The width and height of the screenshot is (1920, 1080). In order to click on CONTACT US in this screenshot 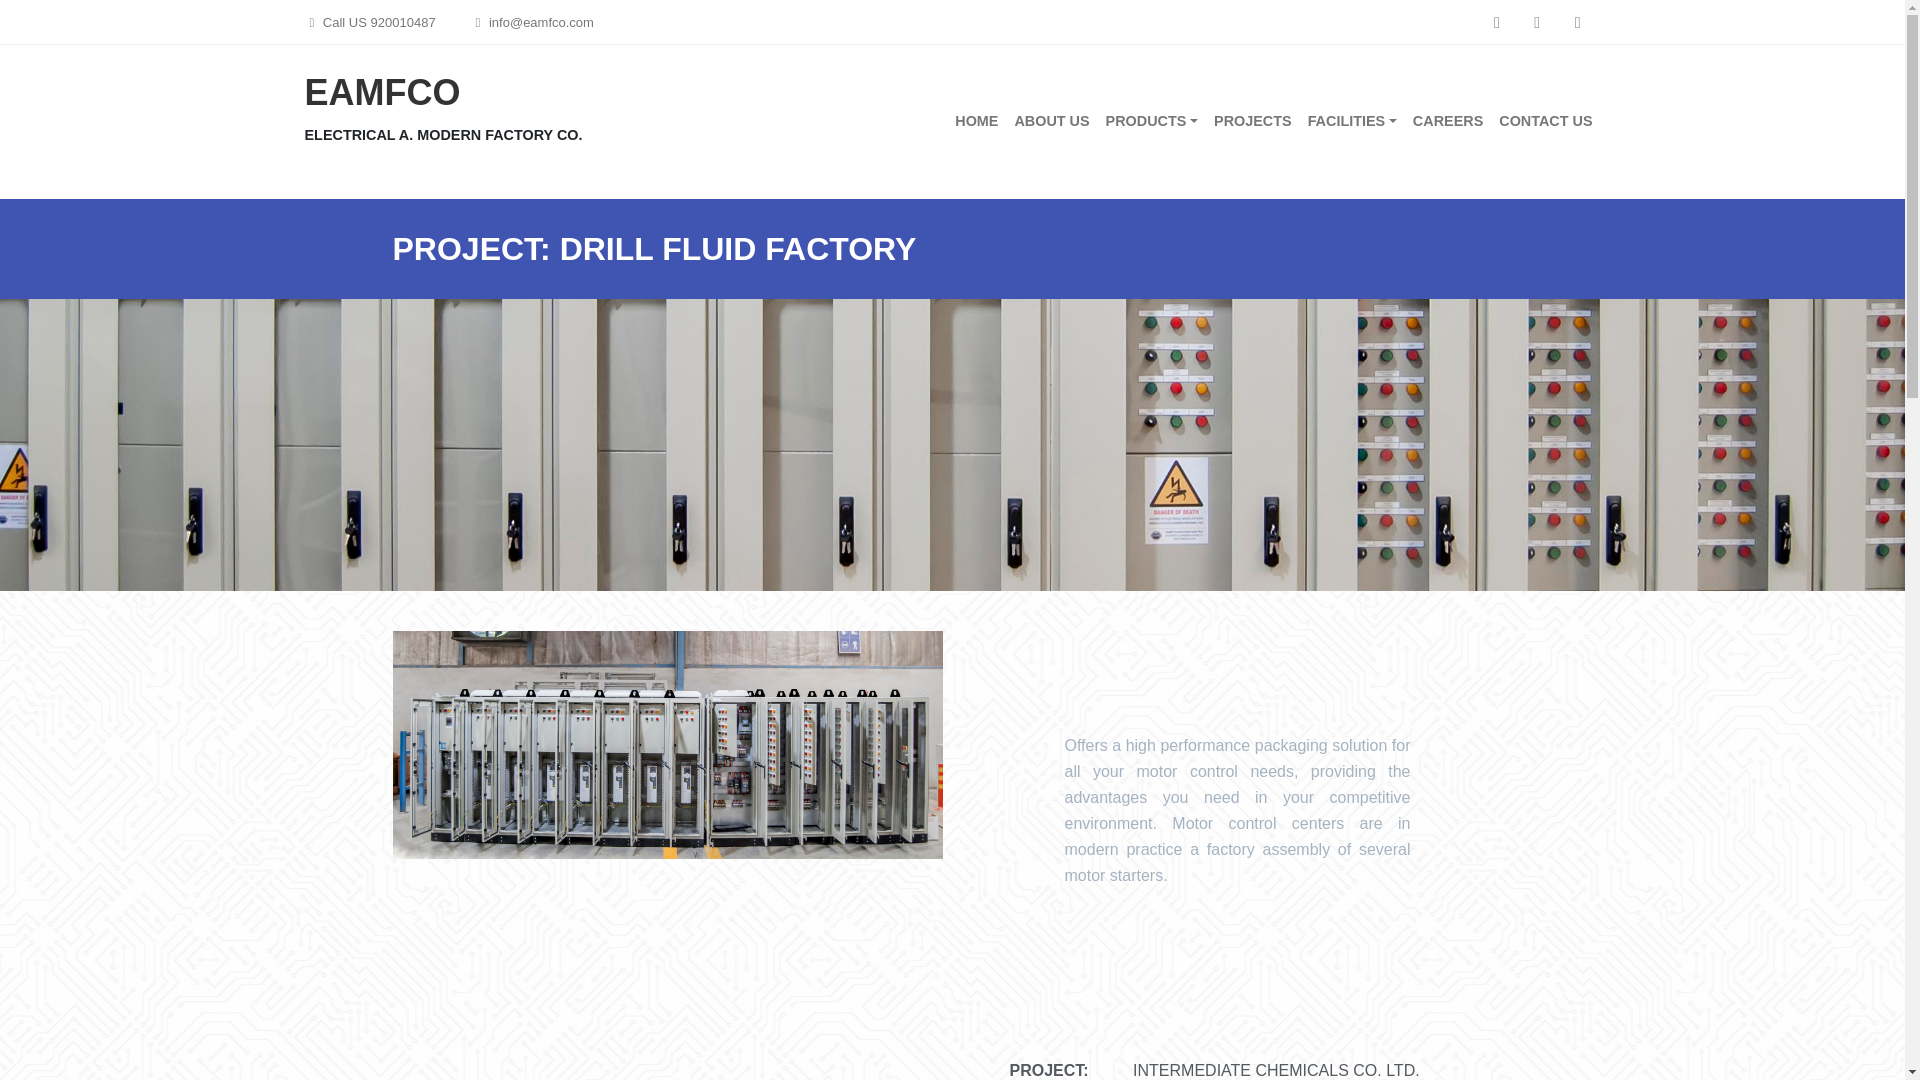, I will do `click(1545, 122)`.